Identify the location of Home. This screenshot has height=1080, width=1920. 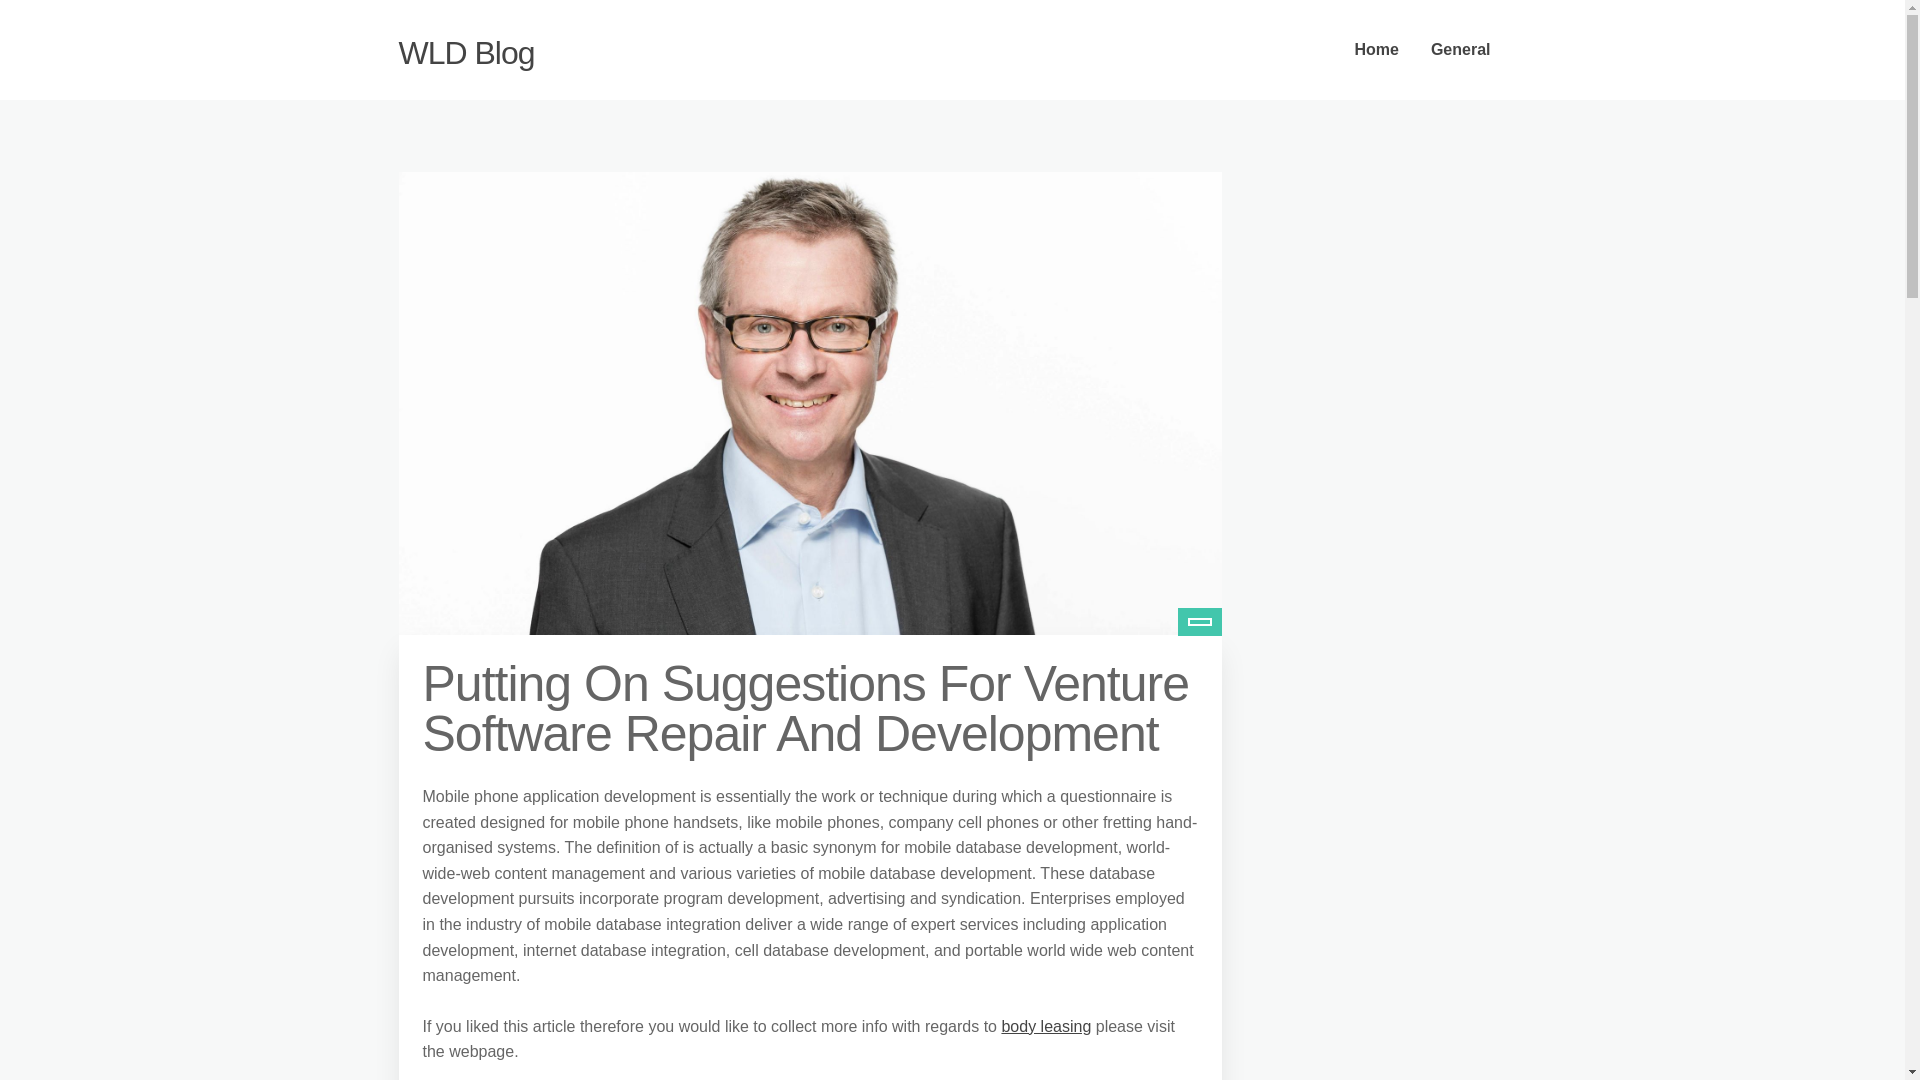
(1376, 50).